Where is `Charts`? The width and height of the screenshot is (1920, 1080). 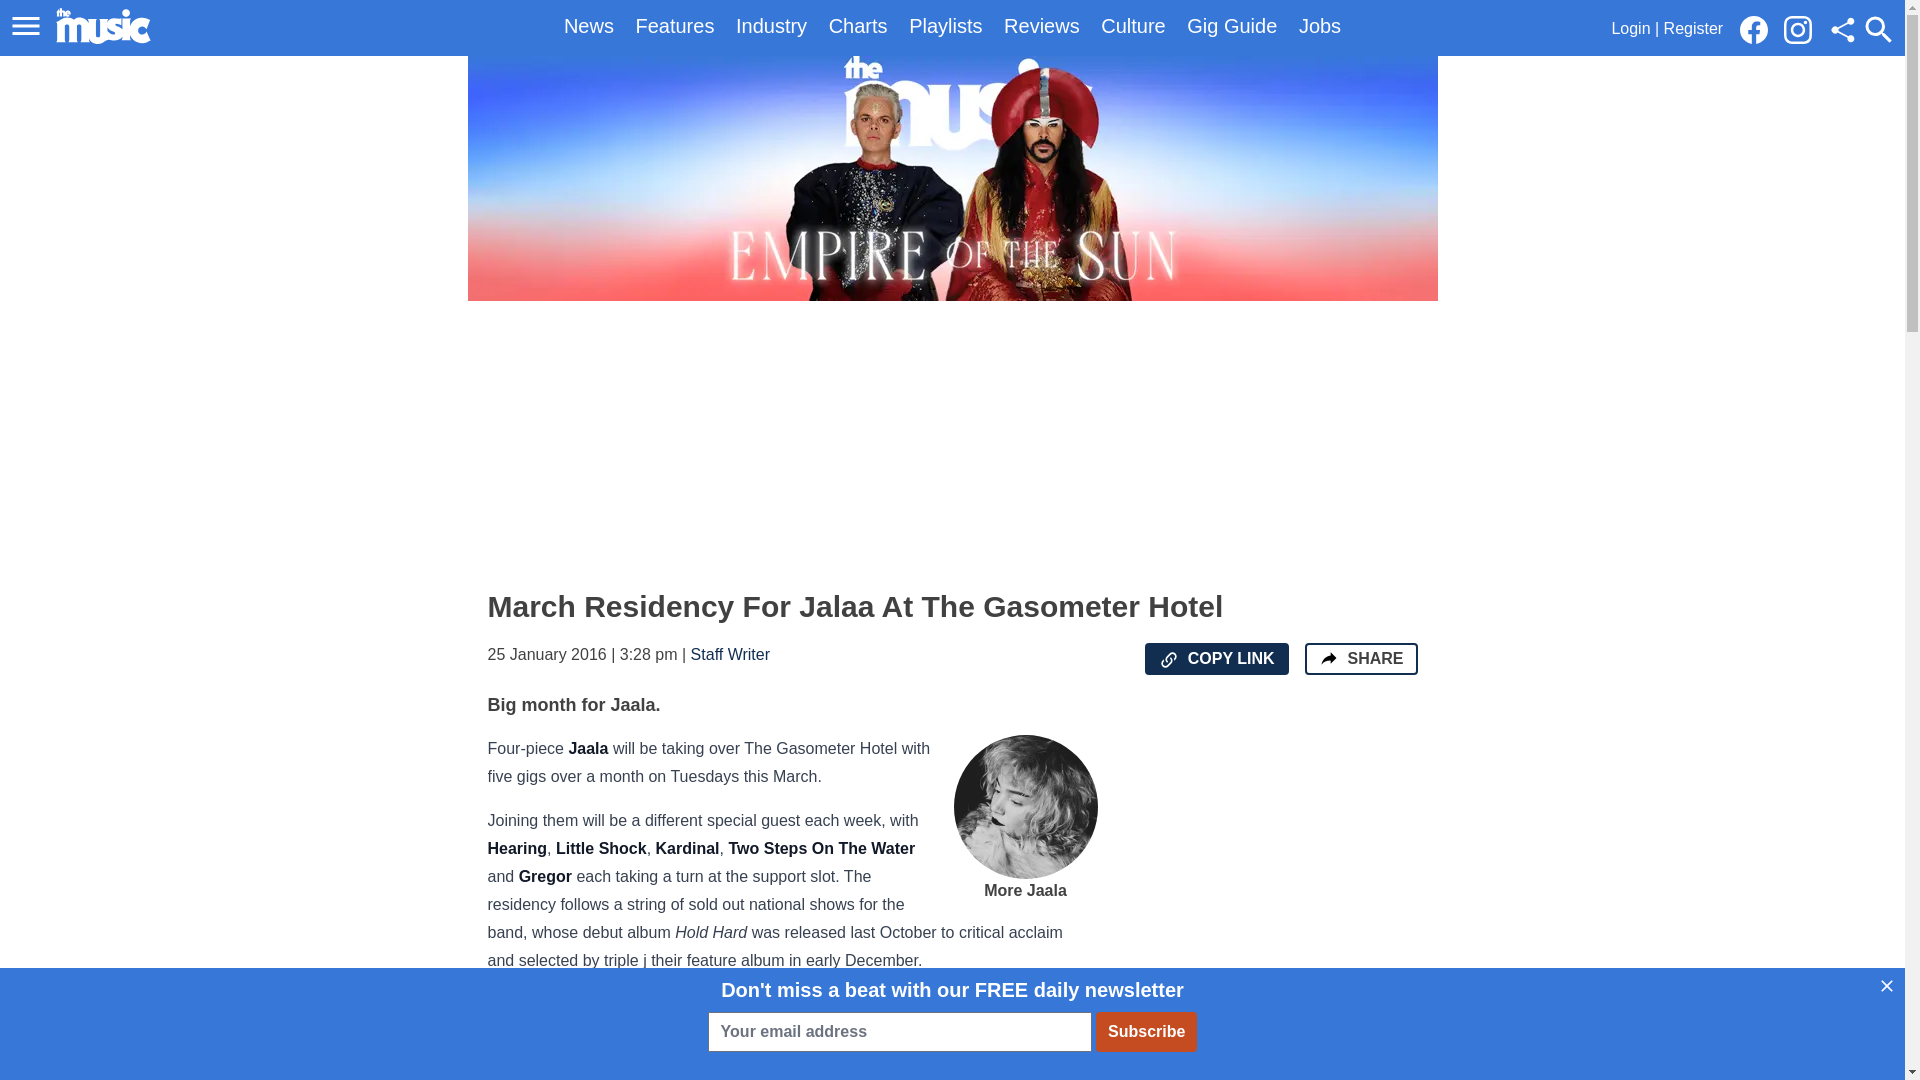
Charts is located at coordinates (858, 26).